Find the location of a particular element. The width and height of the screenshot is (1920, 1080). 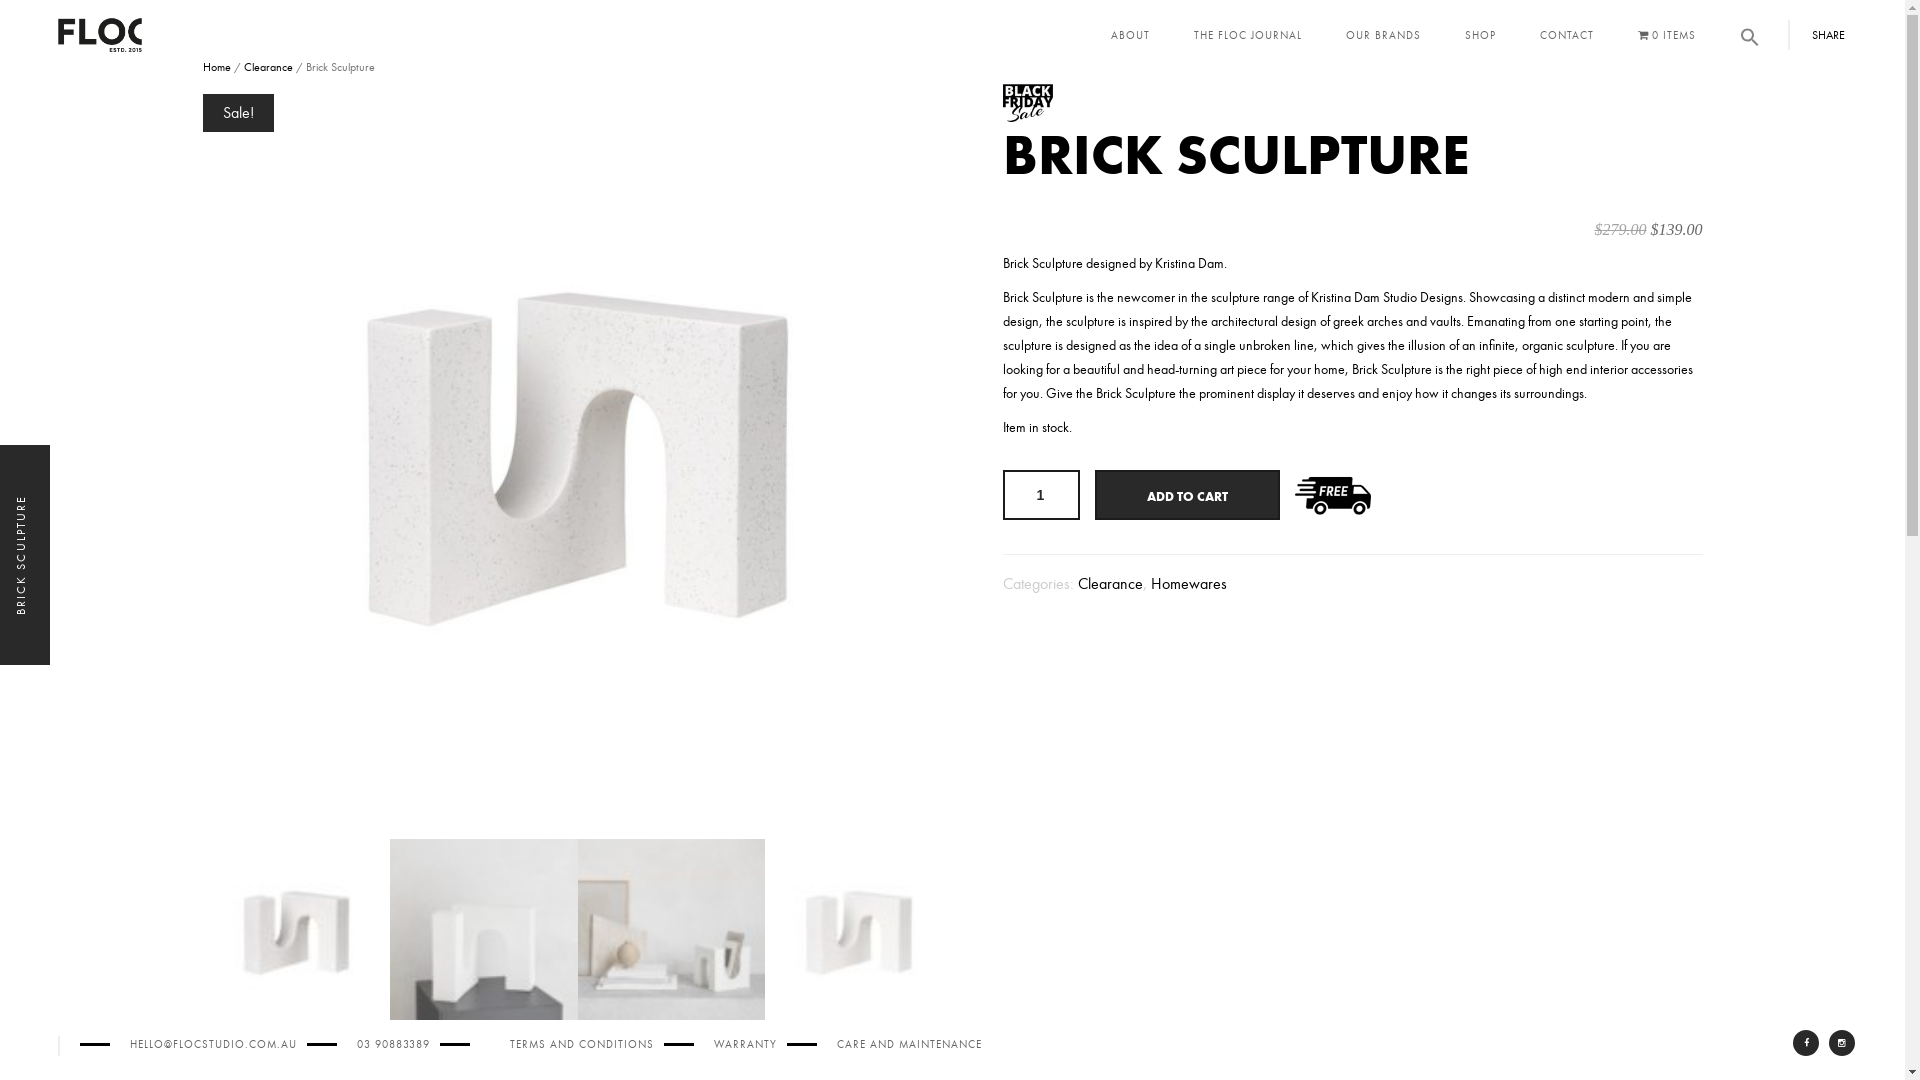

WARRANTY is located at coordinates (746, 1044).